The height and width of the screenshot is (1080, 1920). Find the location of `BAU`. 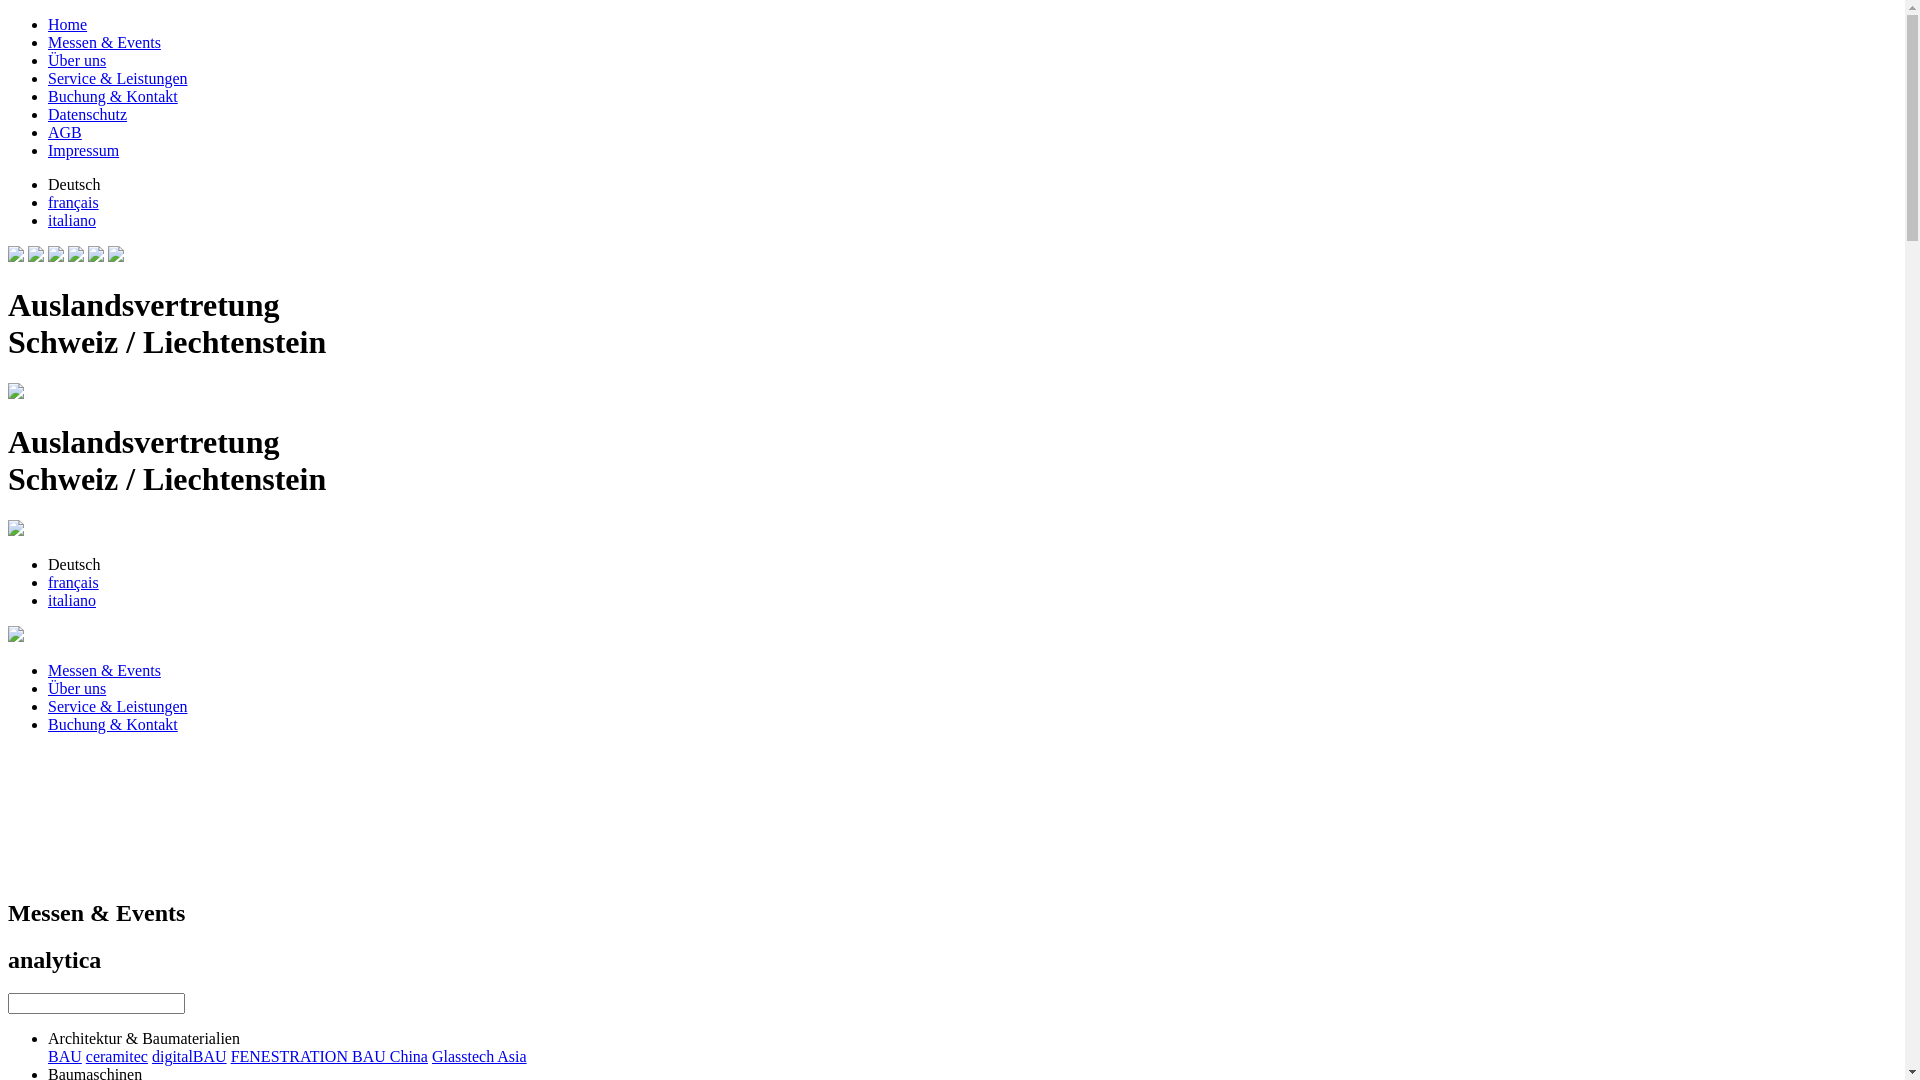

BAU is located at coordinates (65, 1056).